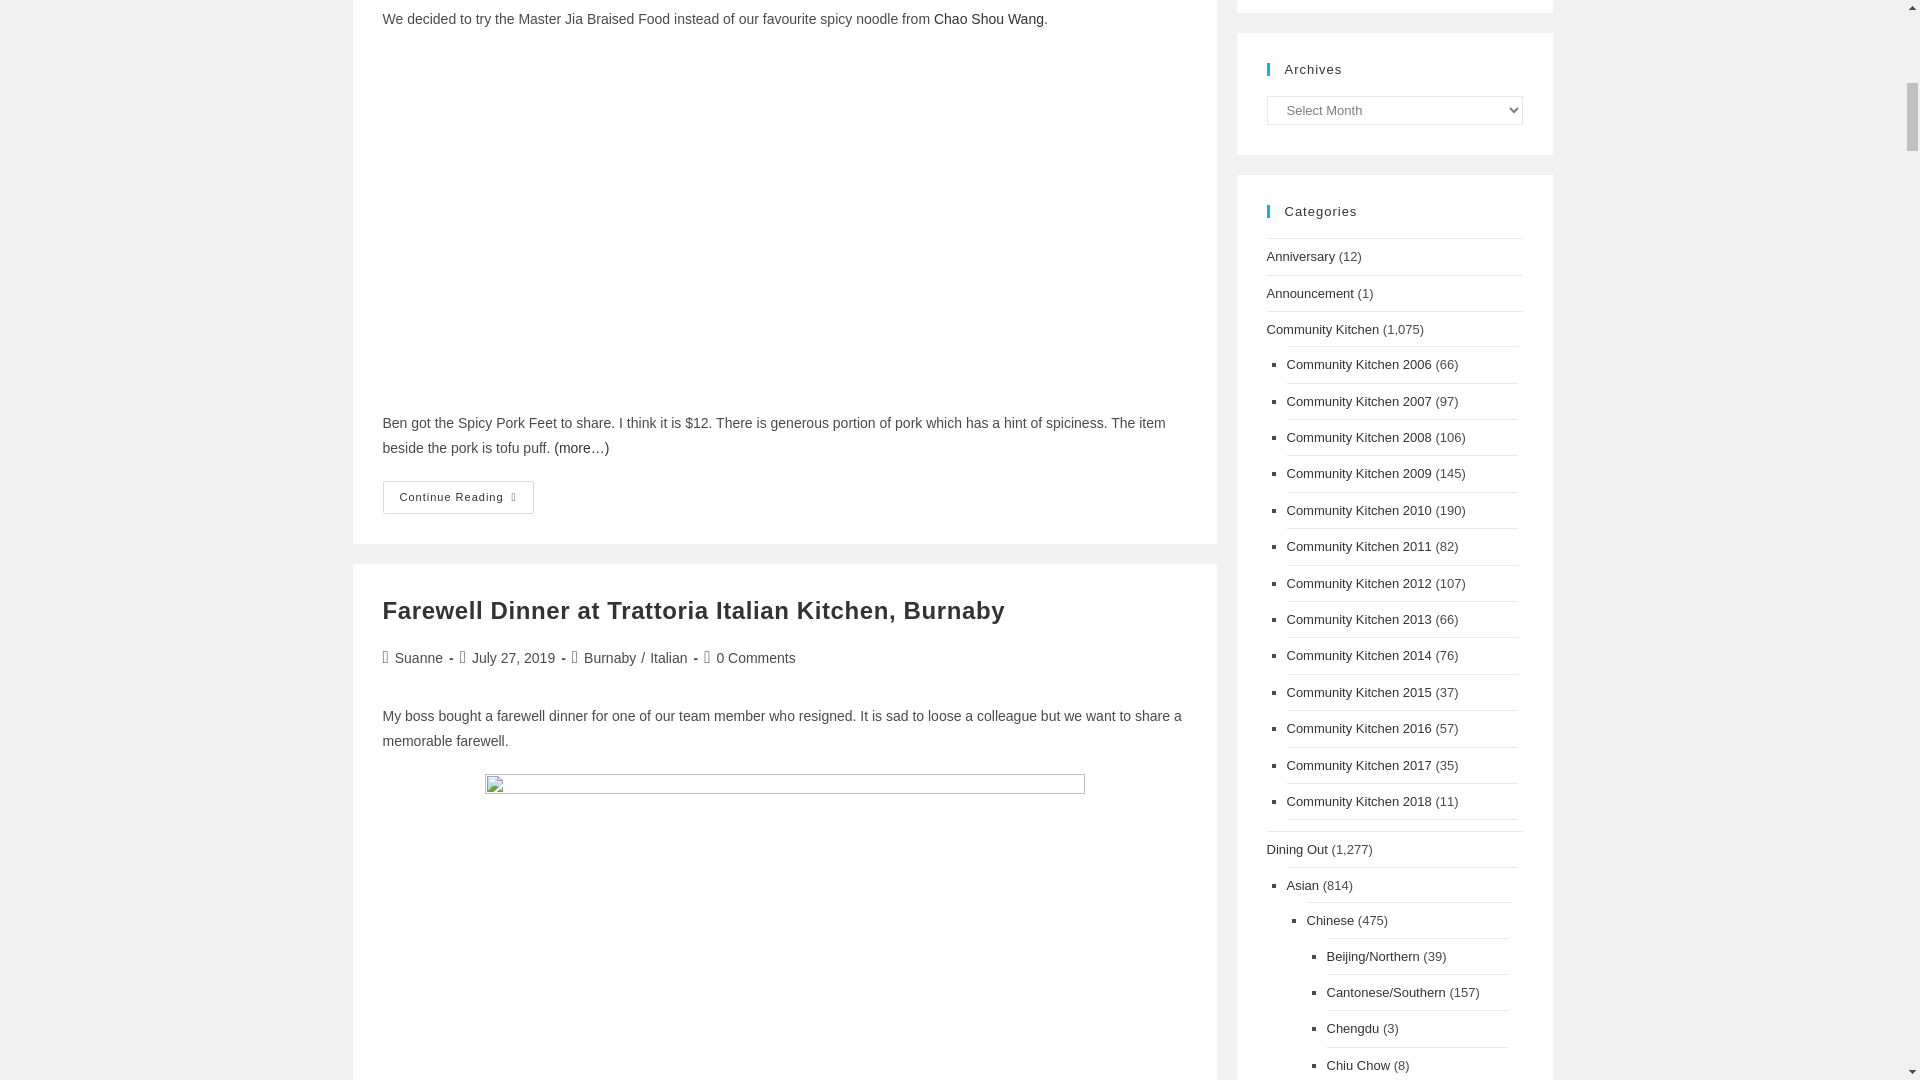  Describe the element at coordinates (668, 658) in the screenshot. I see `Italian` at that location.